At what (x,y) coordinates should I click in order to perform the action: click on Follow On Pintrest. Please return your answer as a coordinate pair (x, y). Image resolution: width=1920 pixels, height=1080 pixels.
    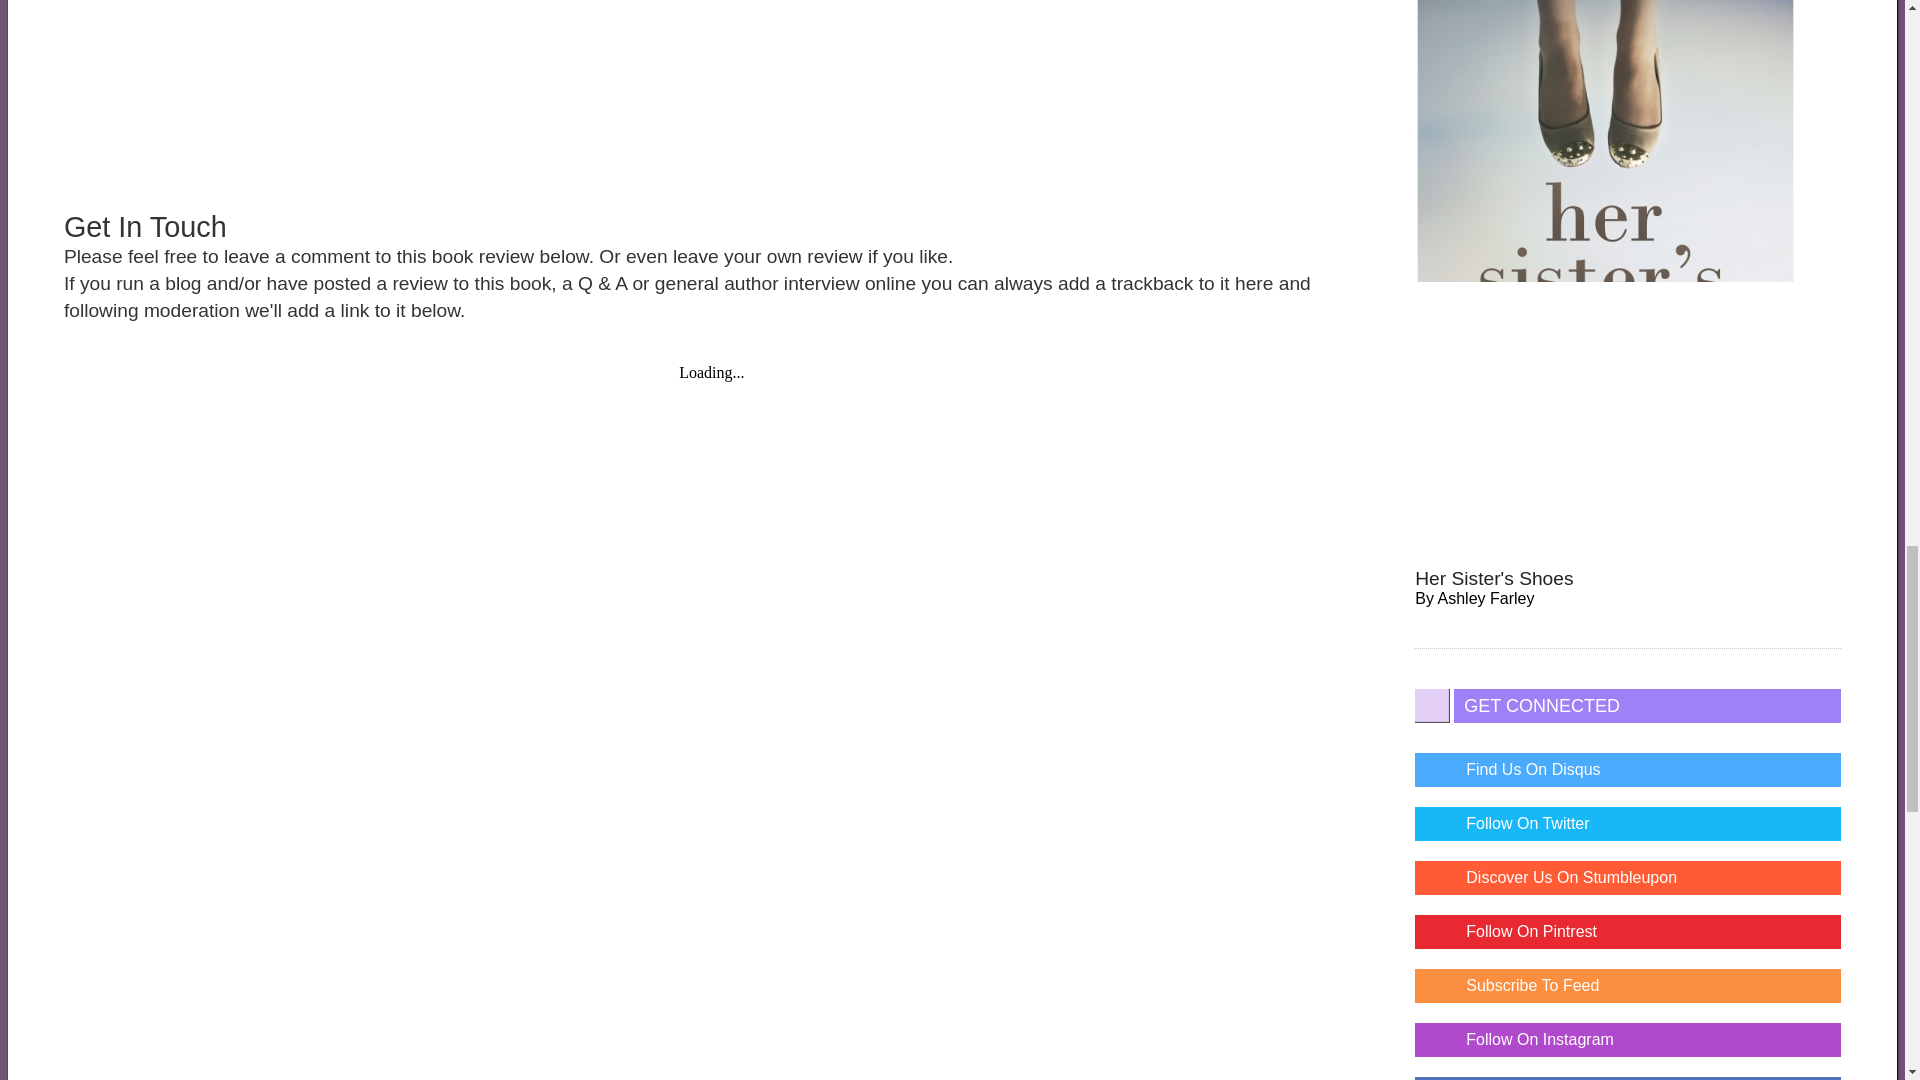
    Looking at the image, I should click on (1628, 932).